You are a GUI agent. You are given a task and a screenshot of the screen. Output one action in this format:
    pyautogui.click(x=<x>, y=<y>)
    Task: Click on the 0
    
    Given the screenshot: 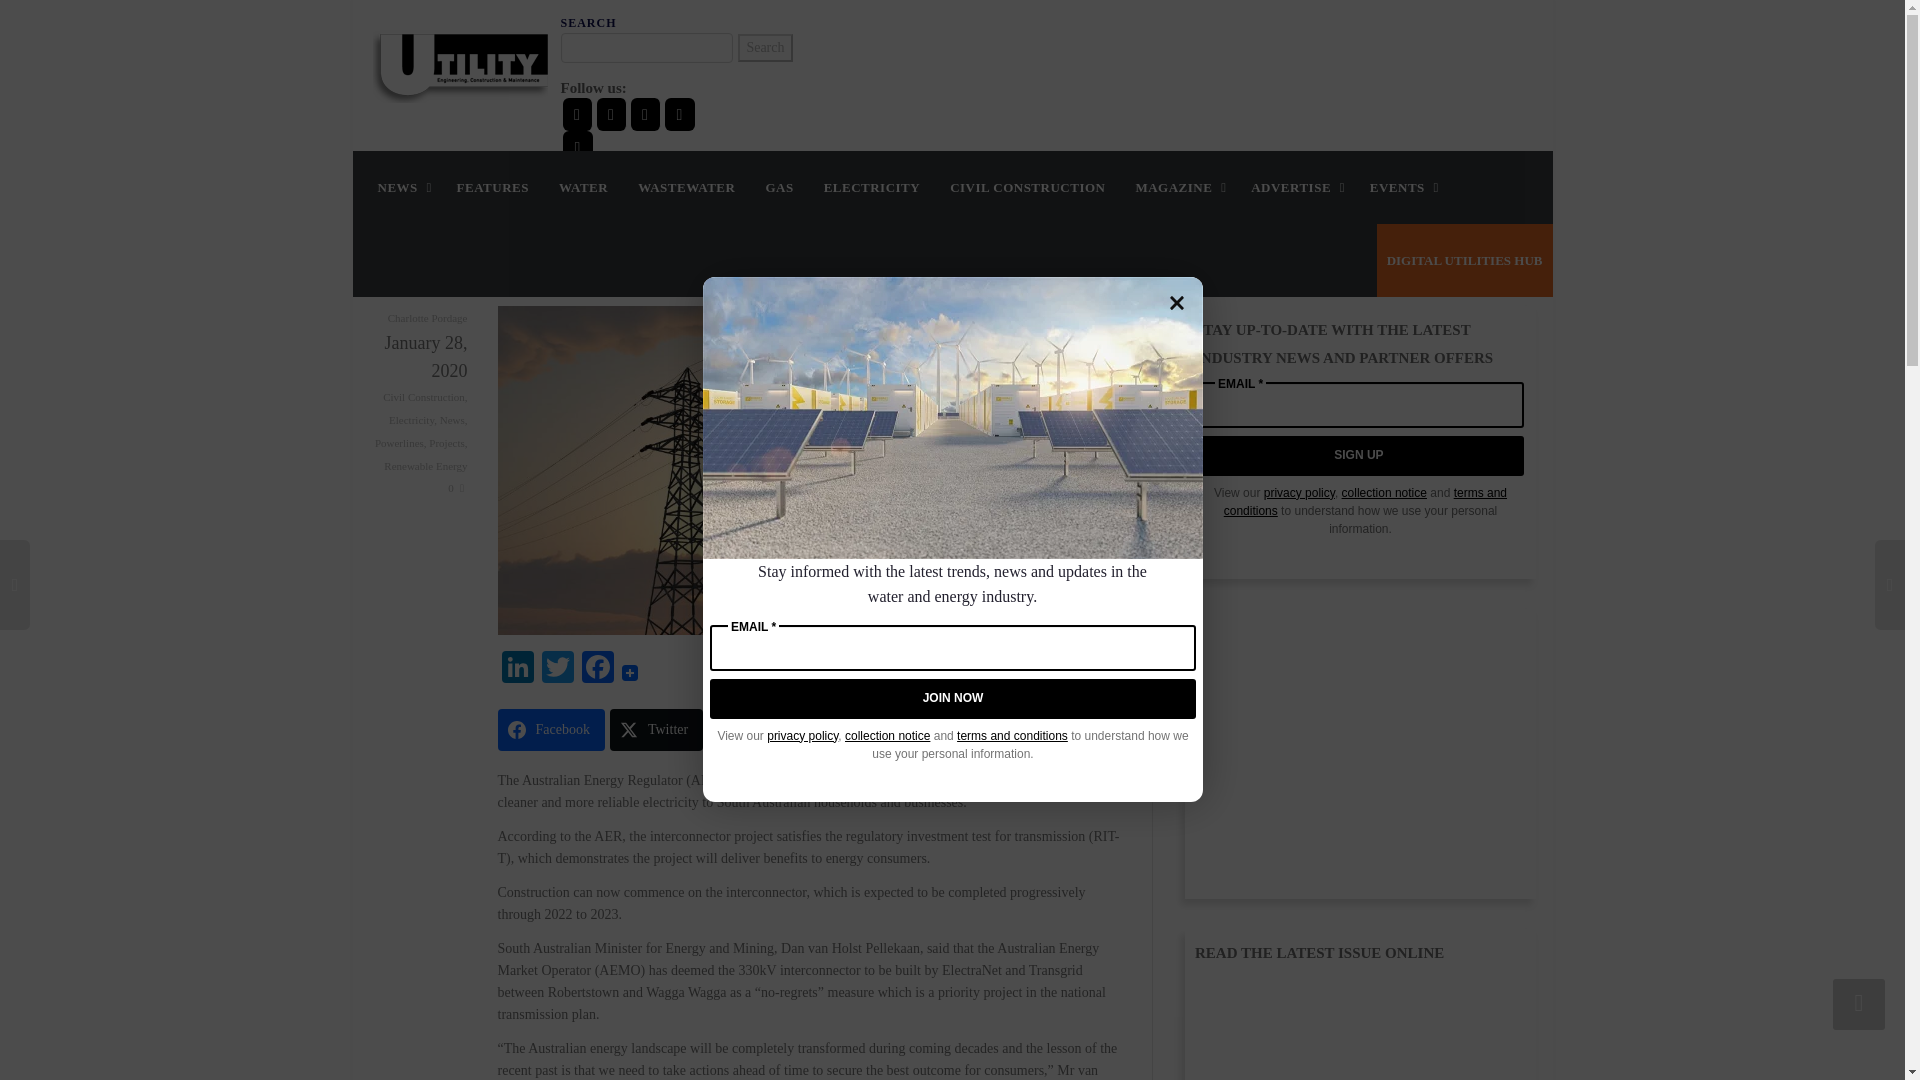 What is the action you would take?
    pyautogui.click(x=456, y=487)
    